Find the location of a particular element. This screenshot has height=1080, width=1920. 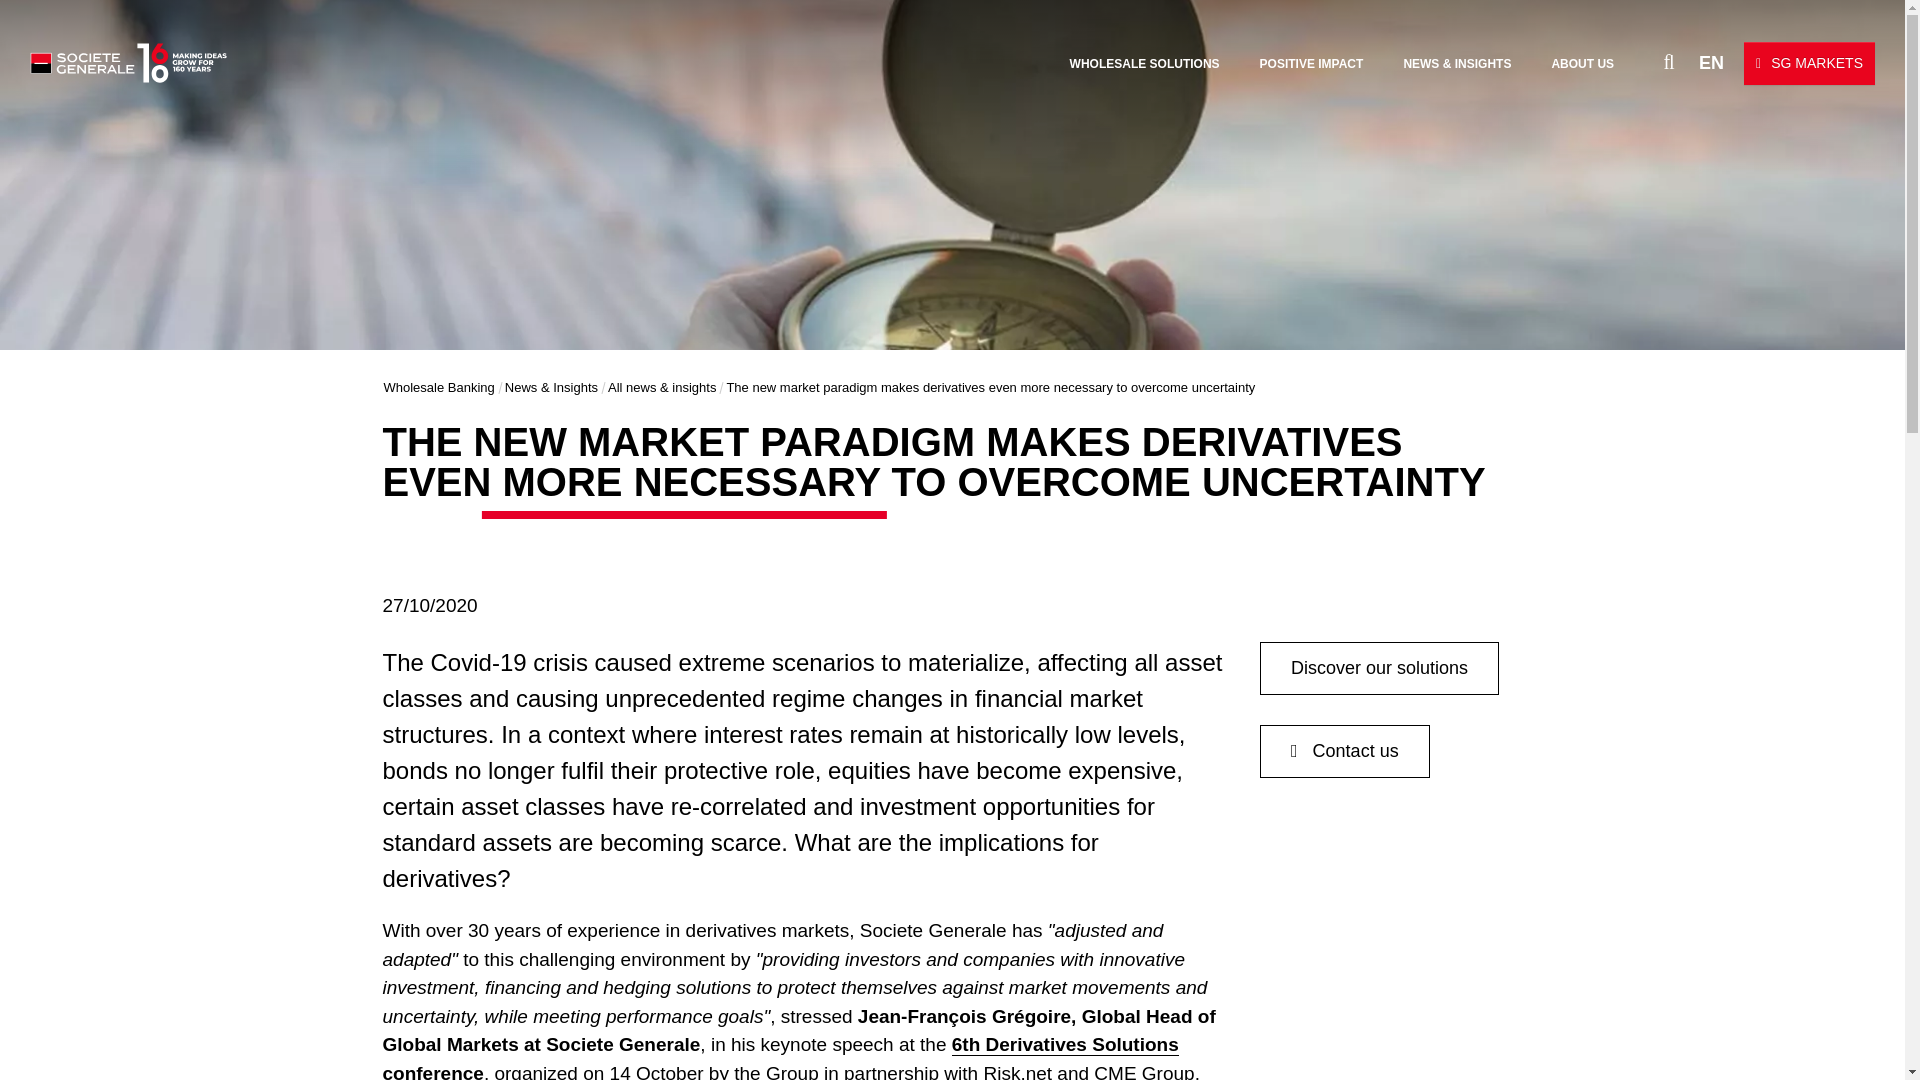

Search with Quantum is located at coordinates (1634, 60).